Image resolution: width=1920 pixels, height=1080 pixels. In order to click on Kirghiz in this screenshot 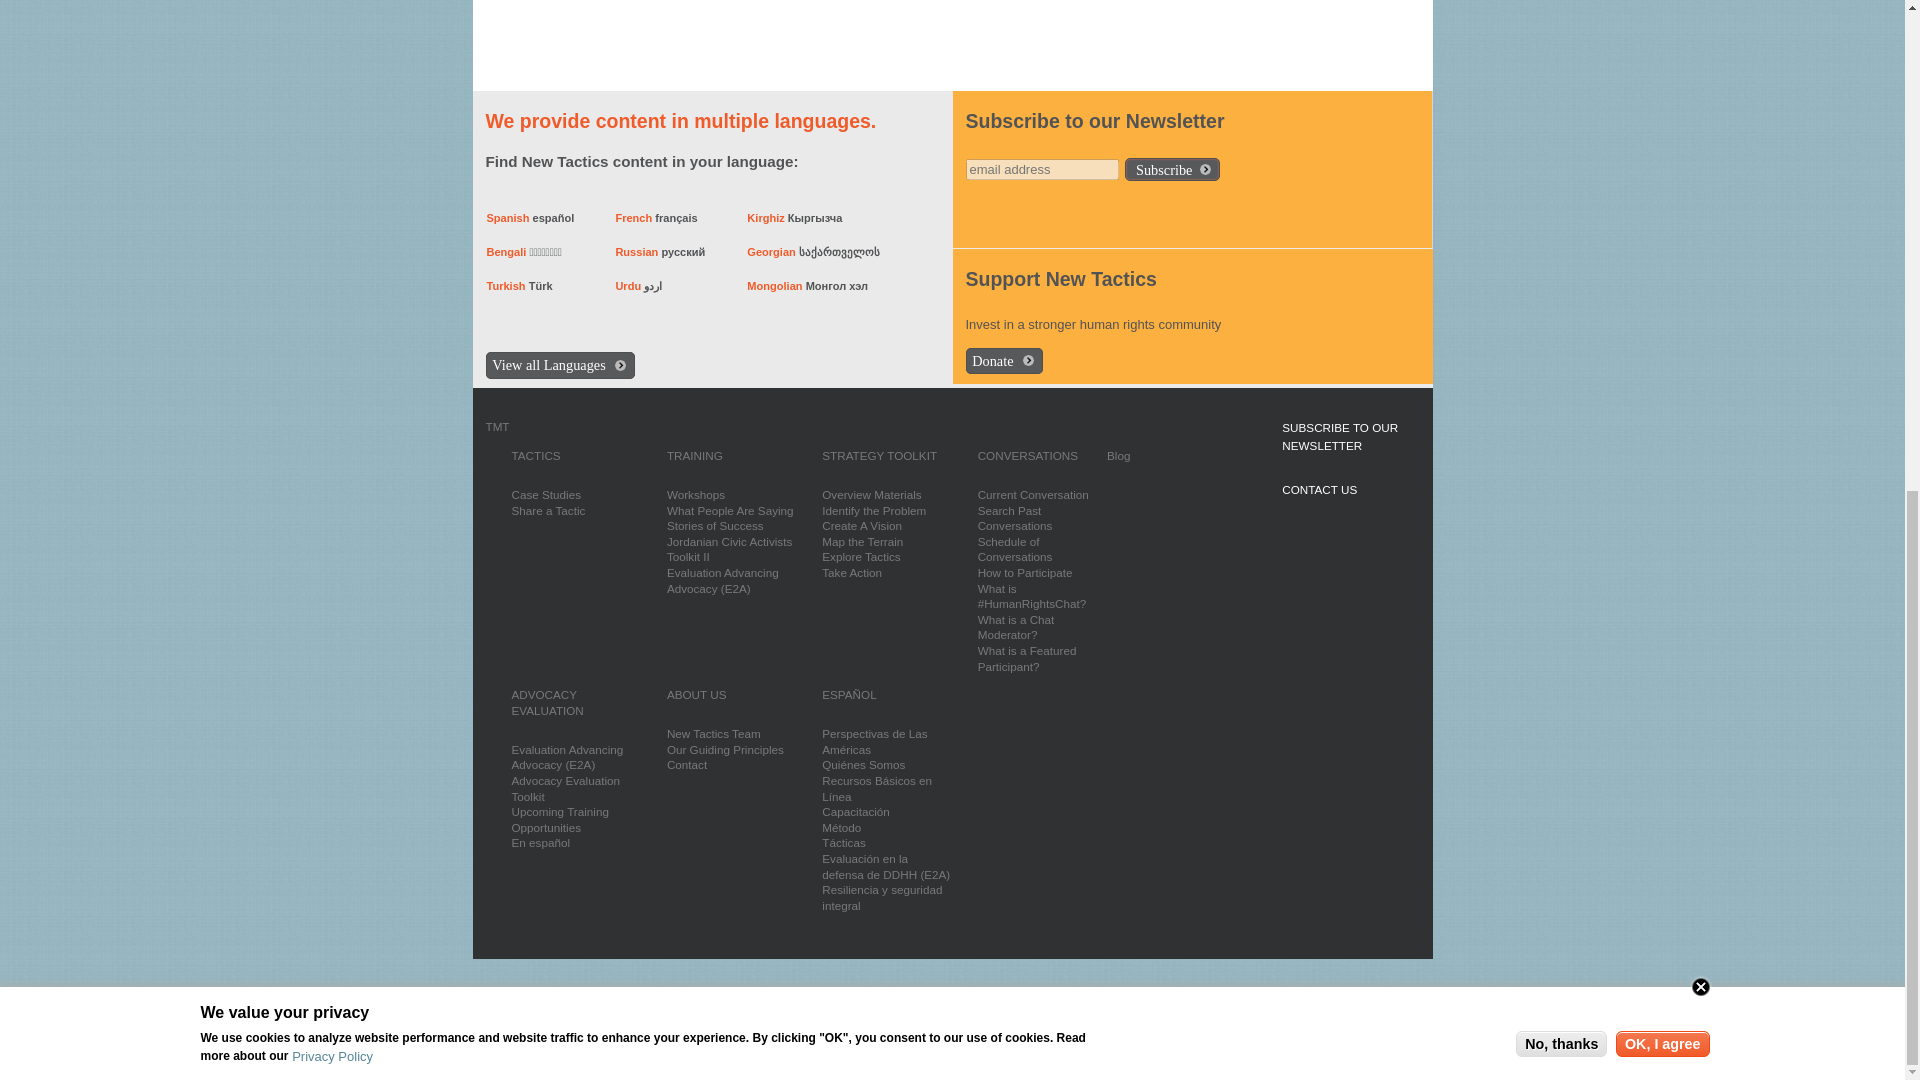, I will do `click(764, 217)`.